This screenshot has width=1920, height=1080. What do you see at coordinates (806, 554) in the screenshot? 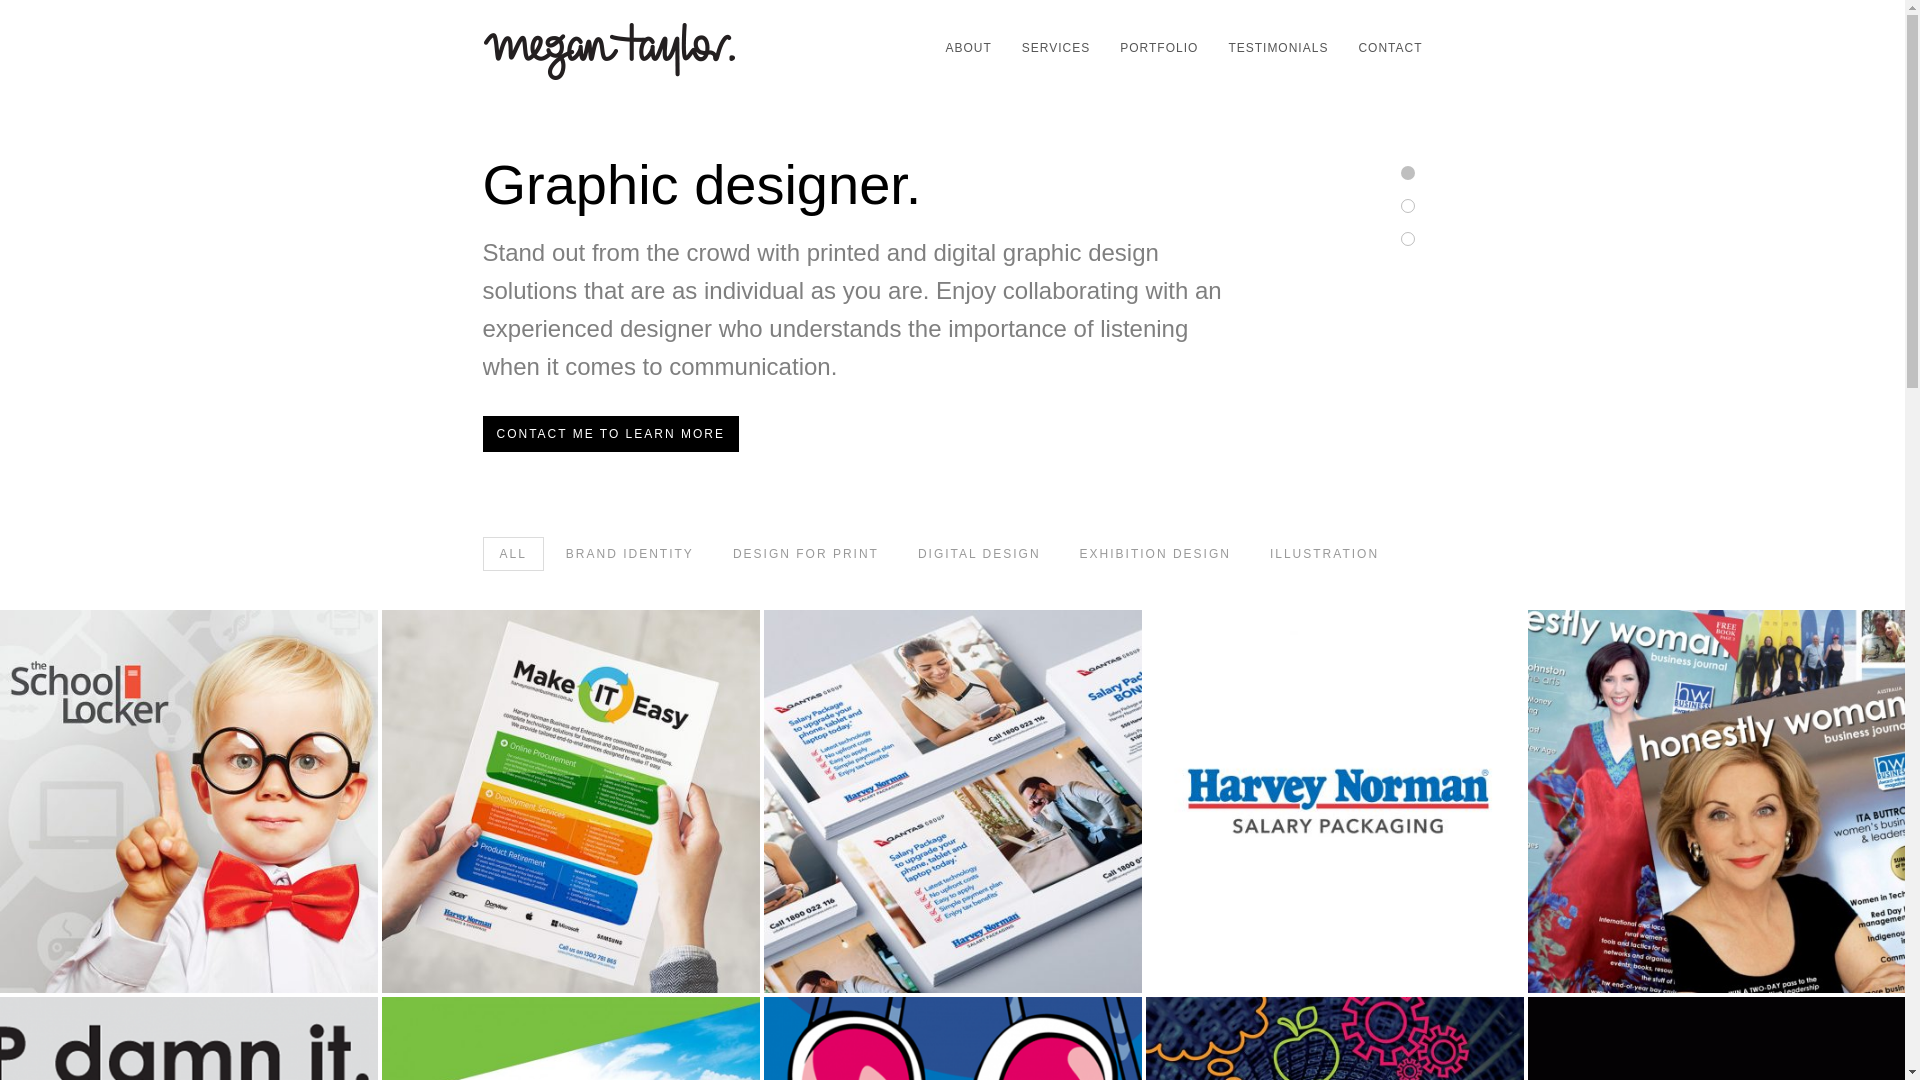
I see `DESIGN FOR PRINT` at bounding box center [806, 554].